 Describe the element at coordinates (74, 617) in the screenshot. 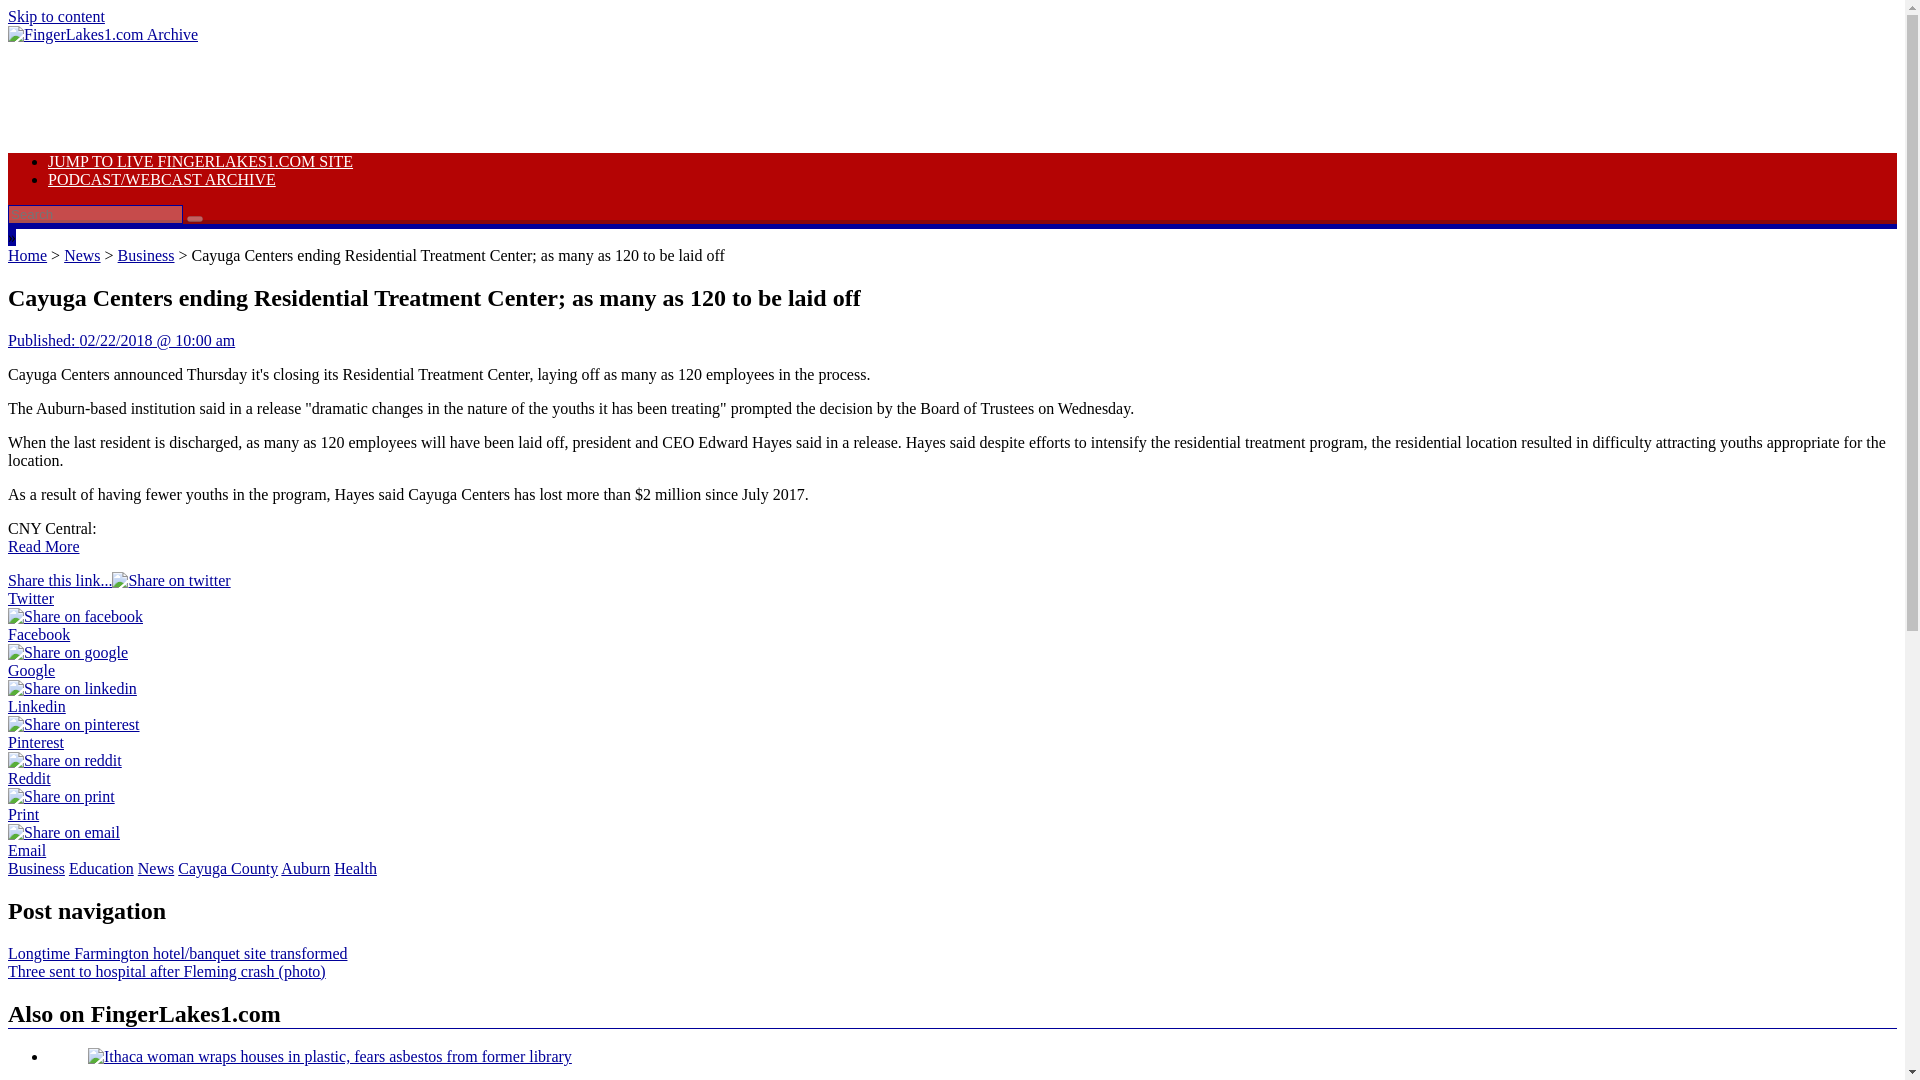

I see `facebook` at that location.